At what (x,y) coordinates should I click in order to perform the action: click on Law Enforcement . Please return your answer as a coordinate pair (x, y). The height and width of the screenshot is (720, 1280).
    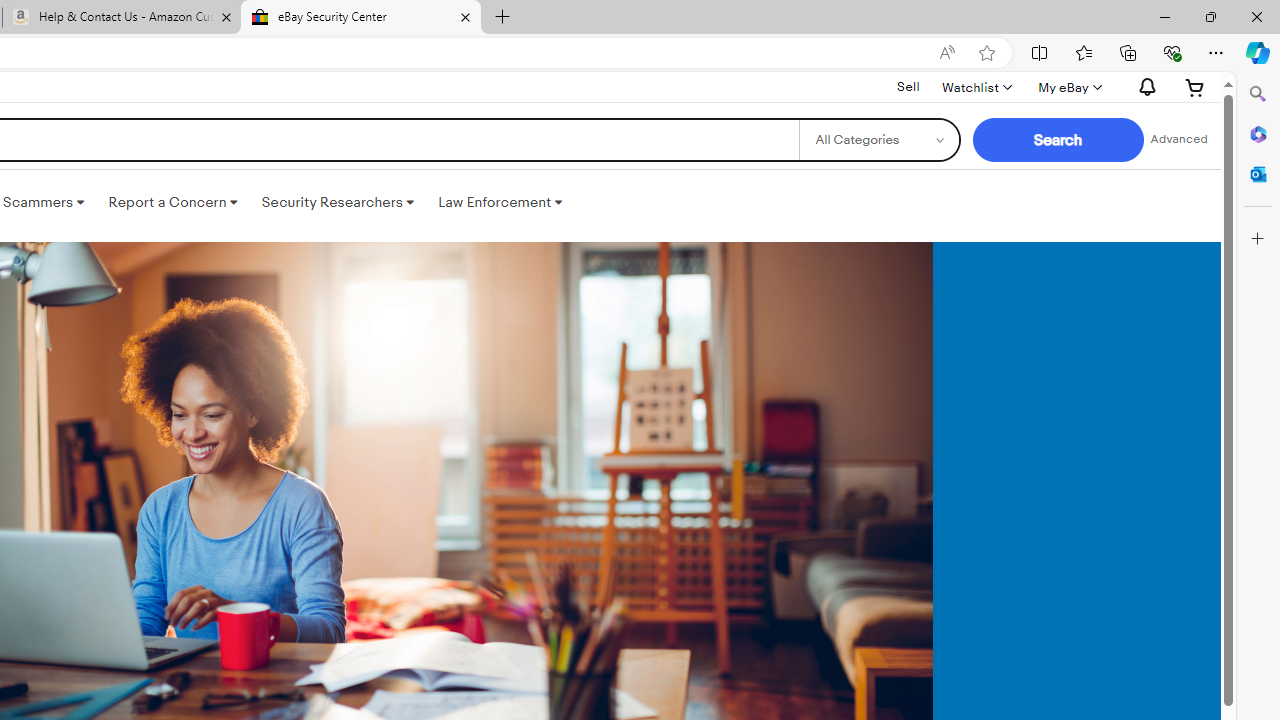
    Looking at the image, I should click on (500, 202).